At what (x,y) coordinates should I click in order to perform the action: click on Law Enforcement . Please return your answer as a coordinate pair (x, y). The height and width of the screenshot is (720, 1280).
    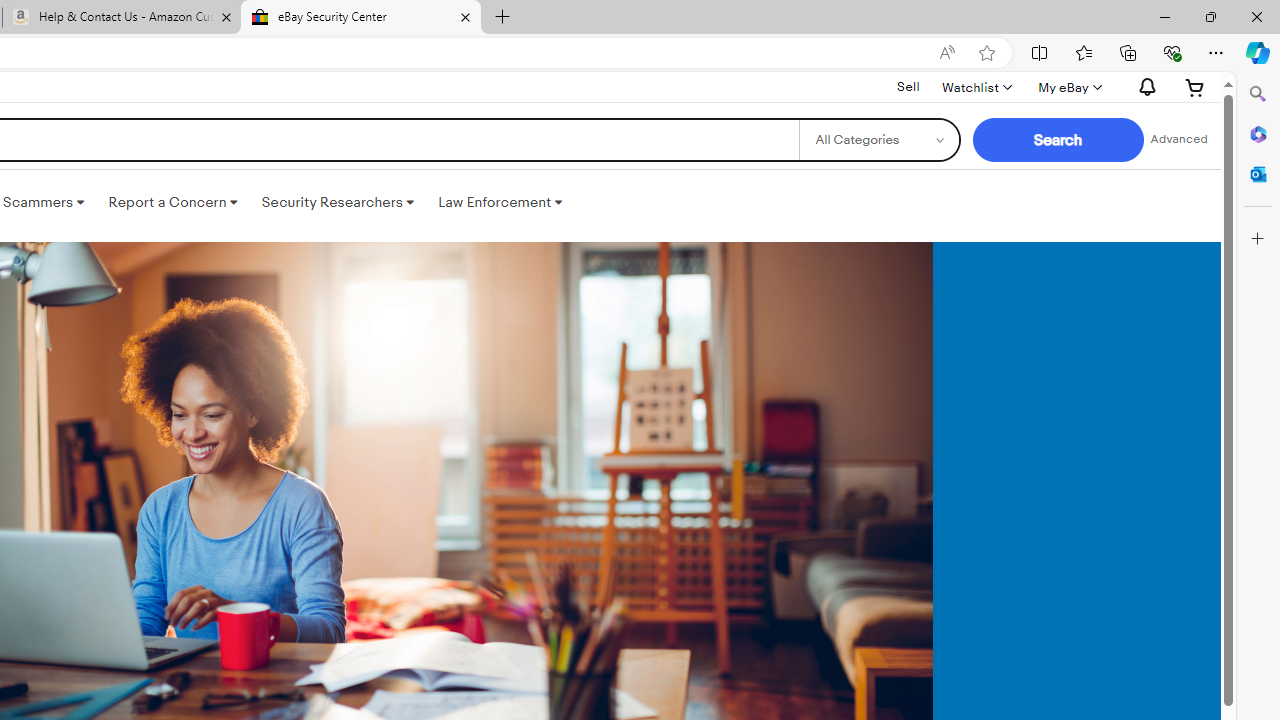
    Looking at the image, I should click on (500, 202).